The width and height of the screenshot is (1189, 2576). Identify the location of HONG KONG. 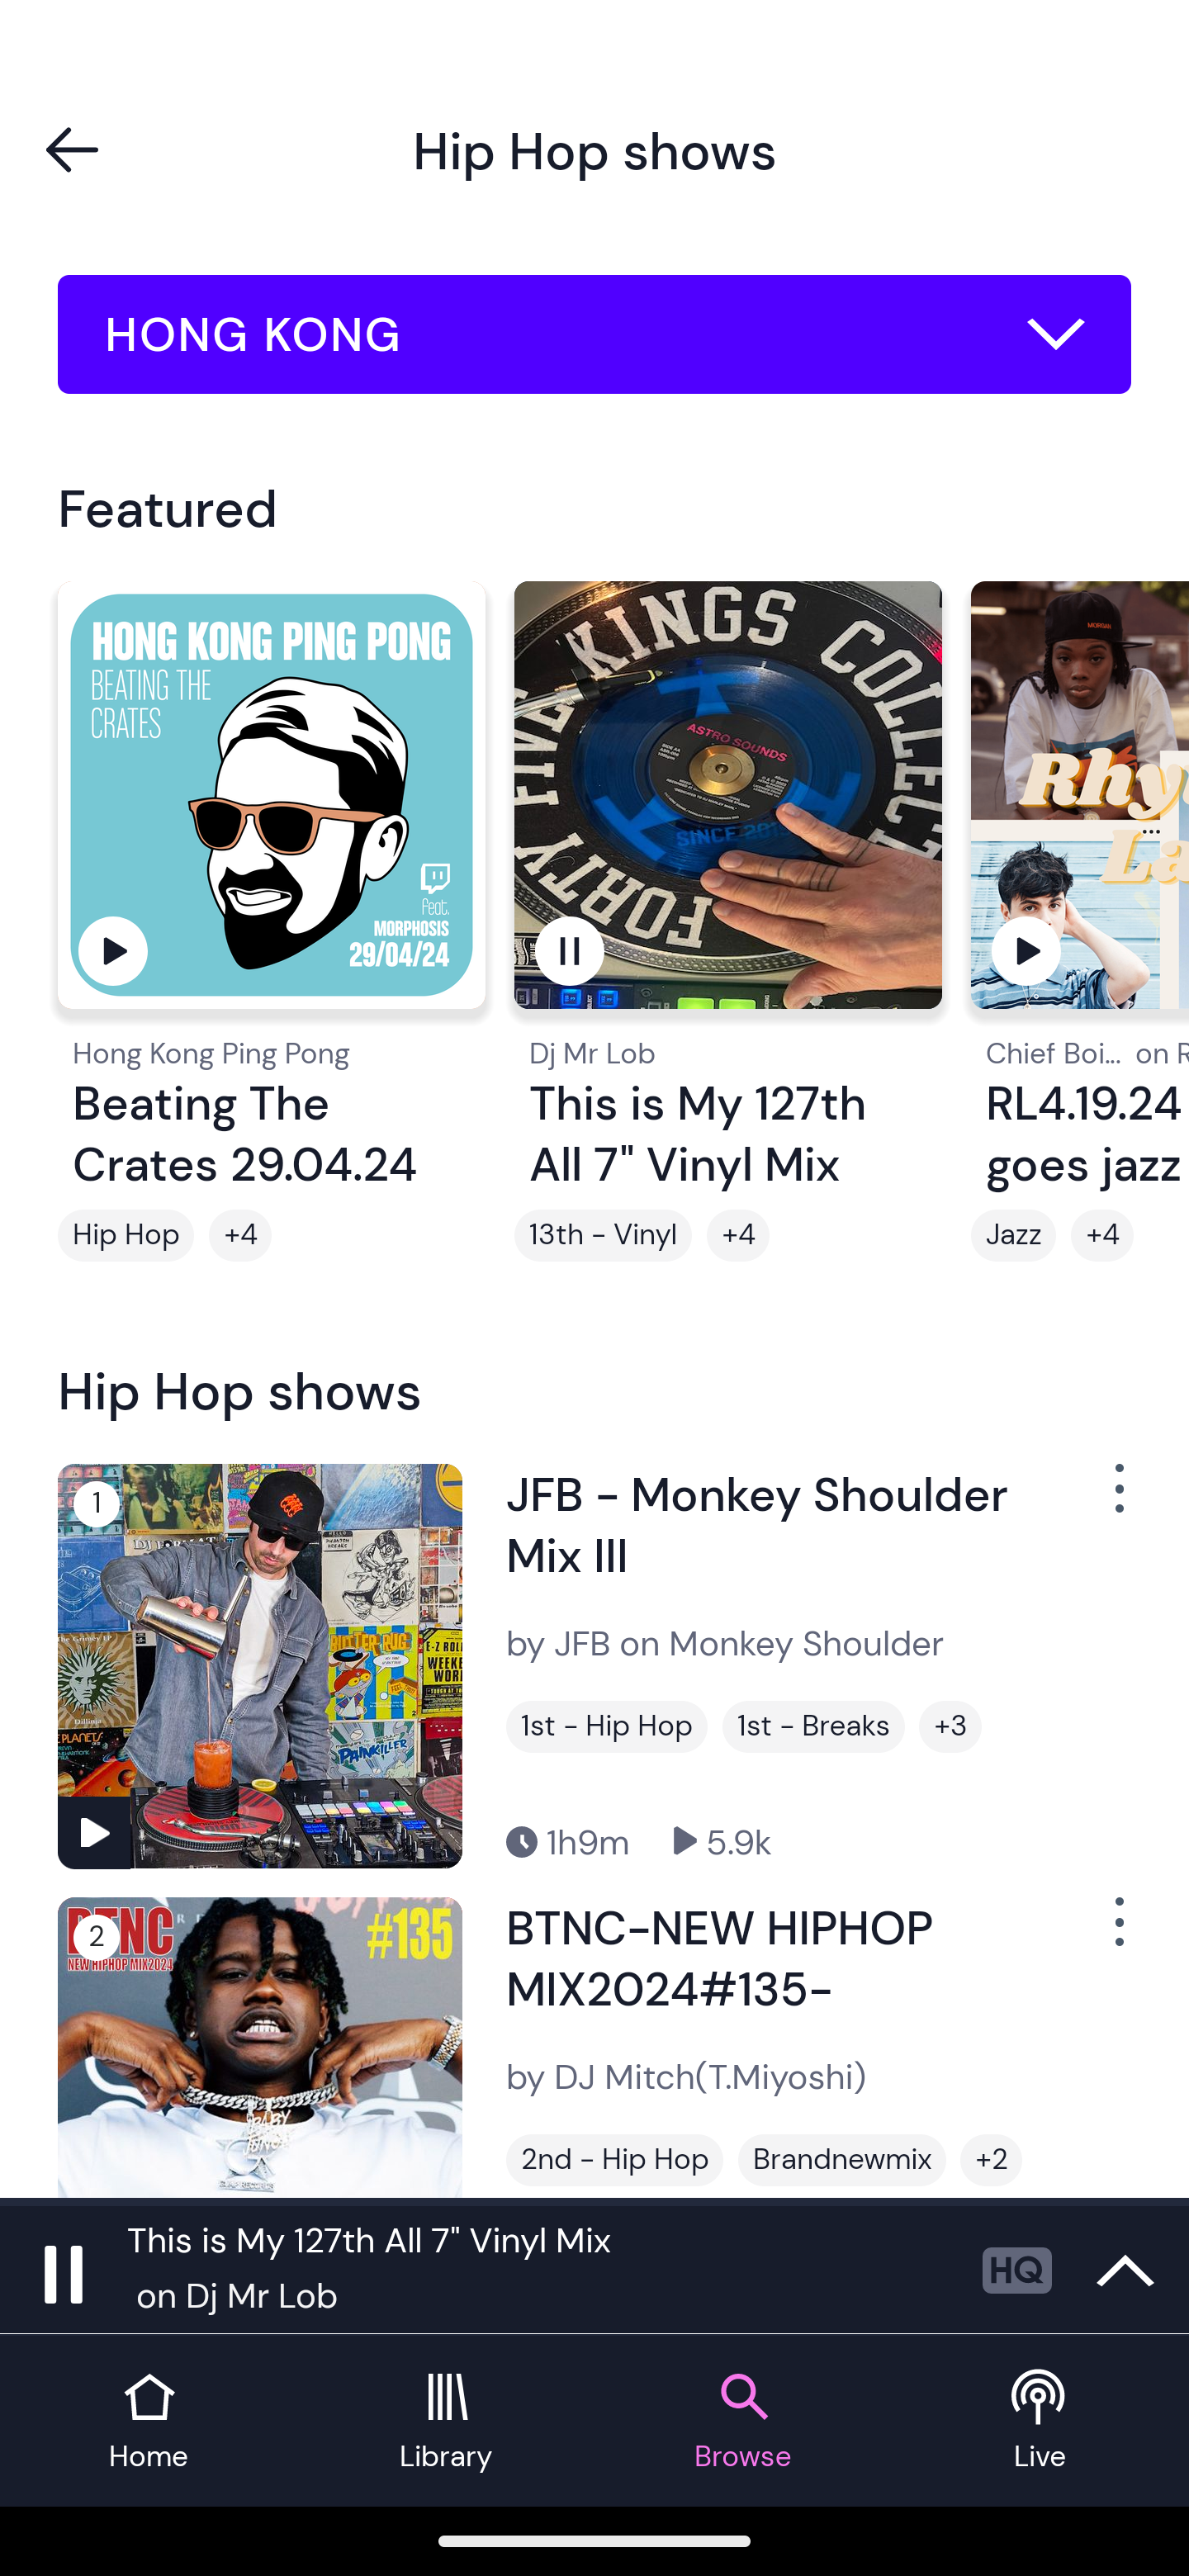
(594, 334).